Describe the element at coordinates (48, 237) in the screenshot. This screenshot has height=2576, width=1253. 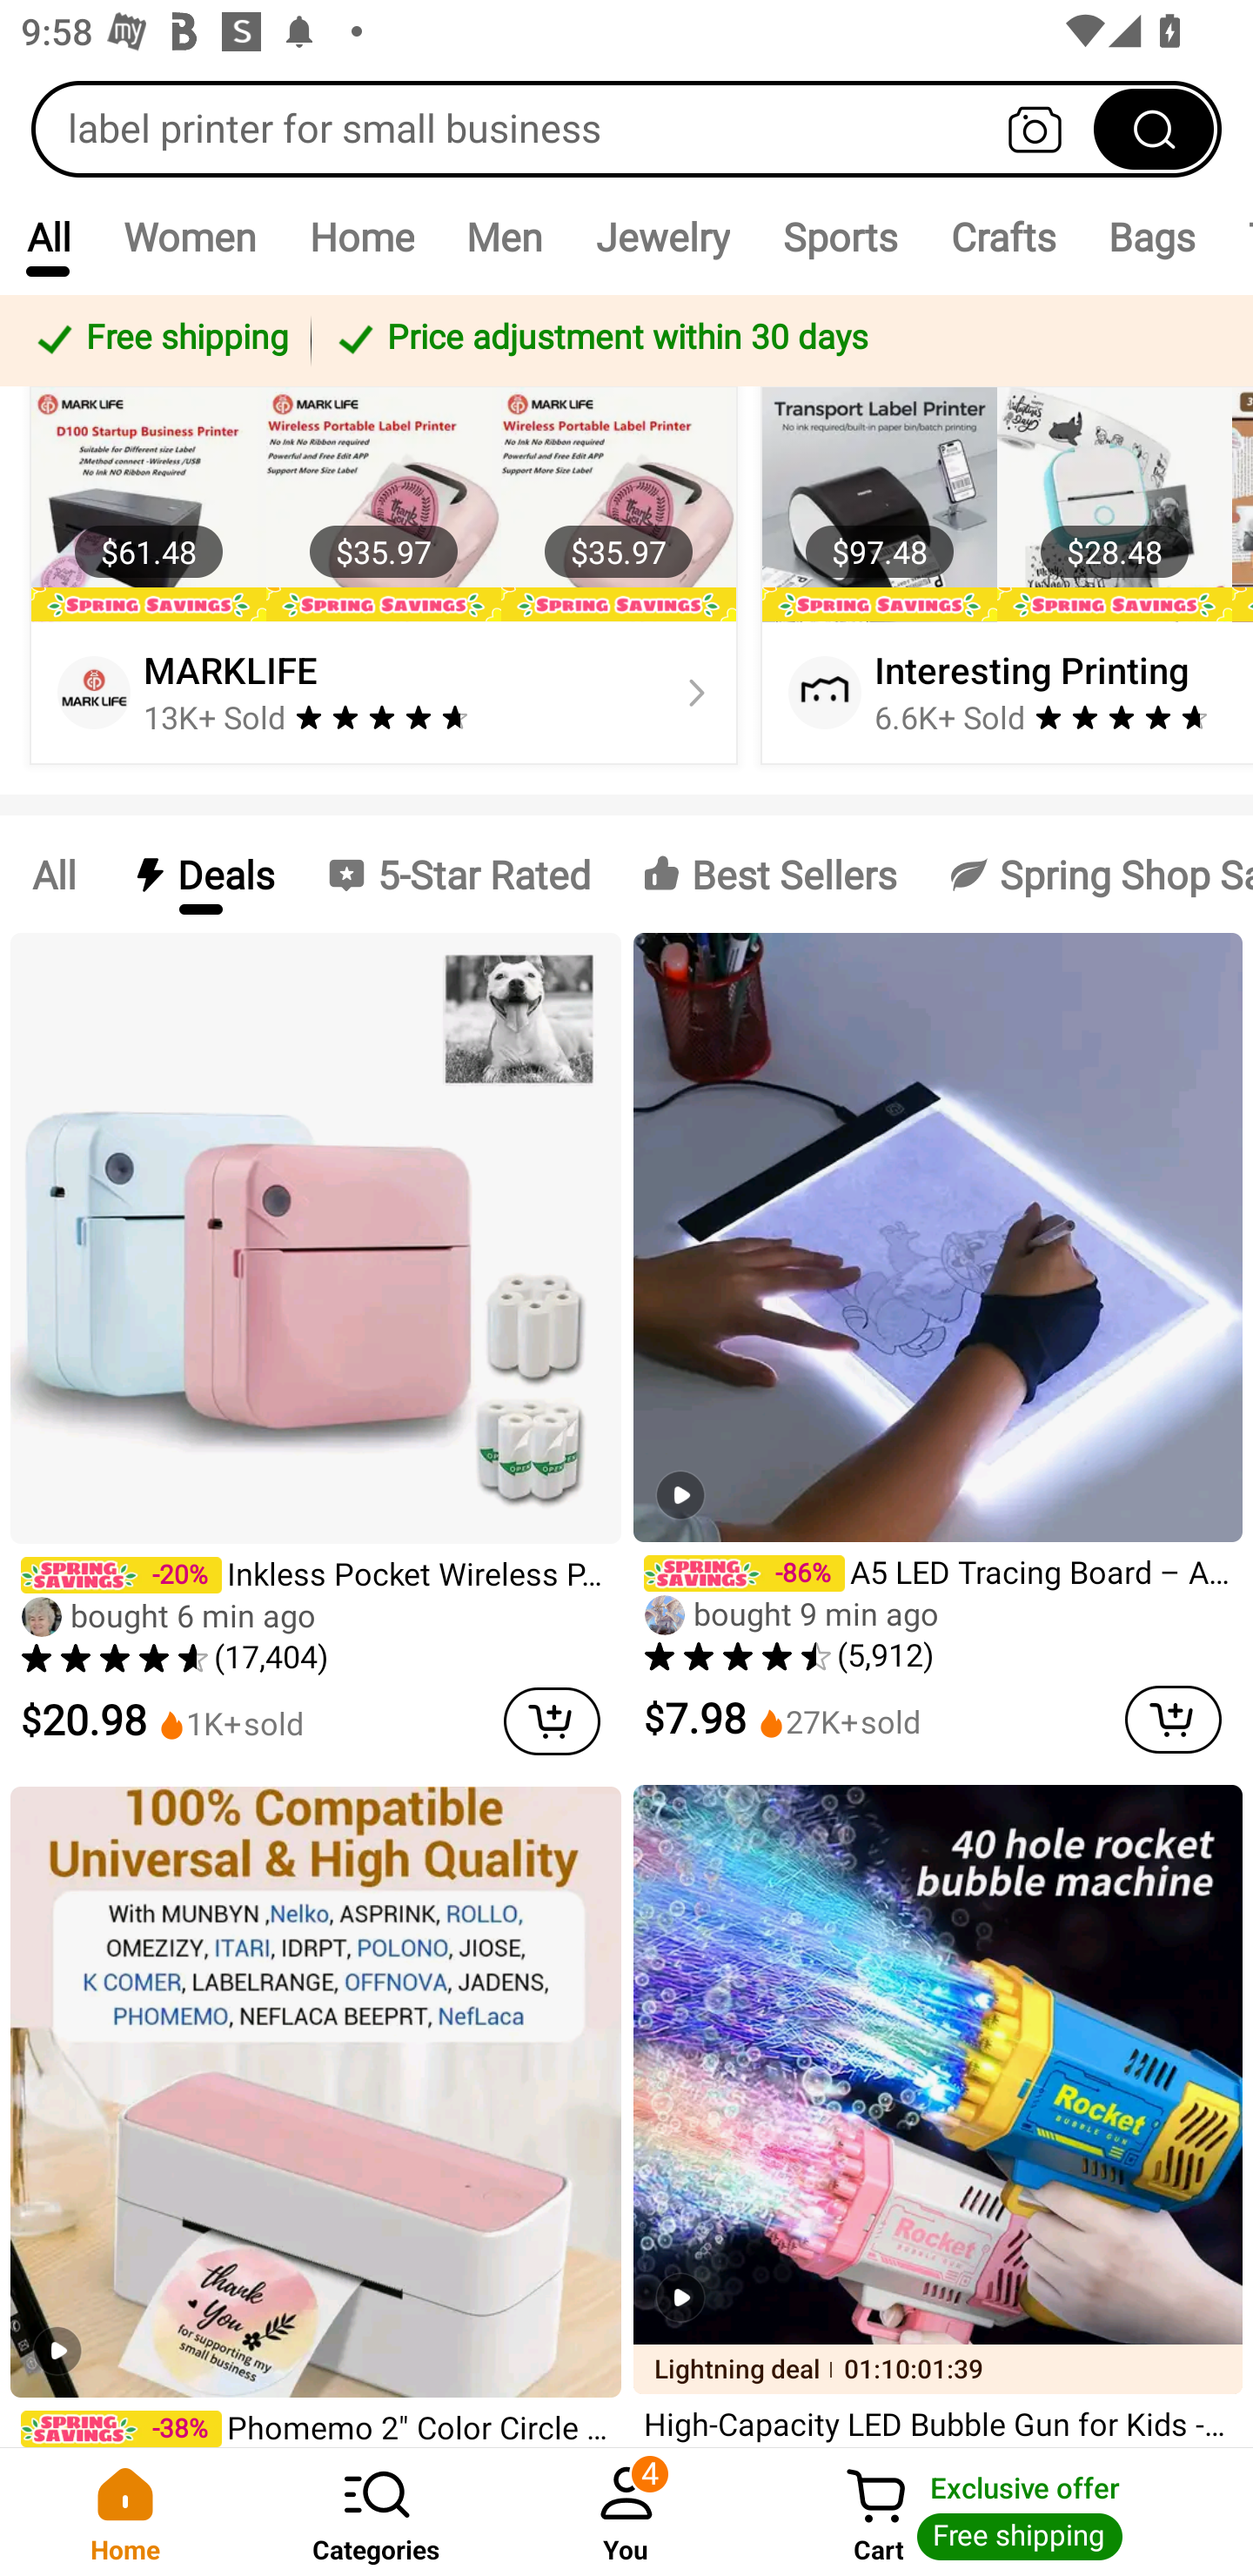
I see `All` at that location.